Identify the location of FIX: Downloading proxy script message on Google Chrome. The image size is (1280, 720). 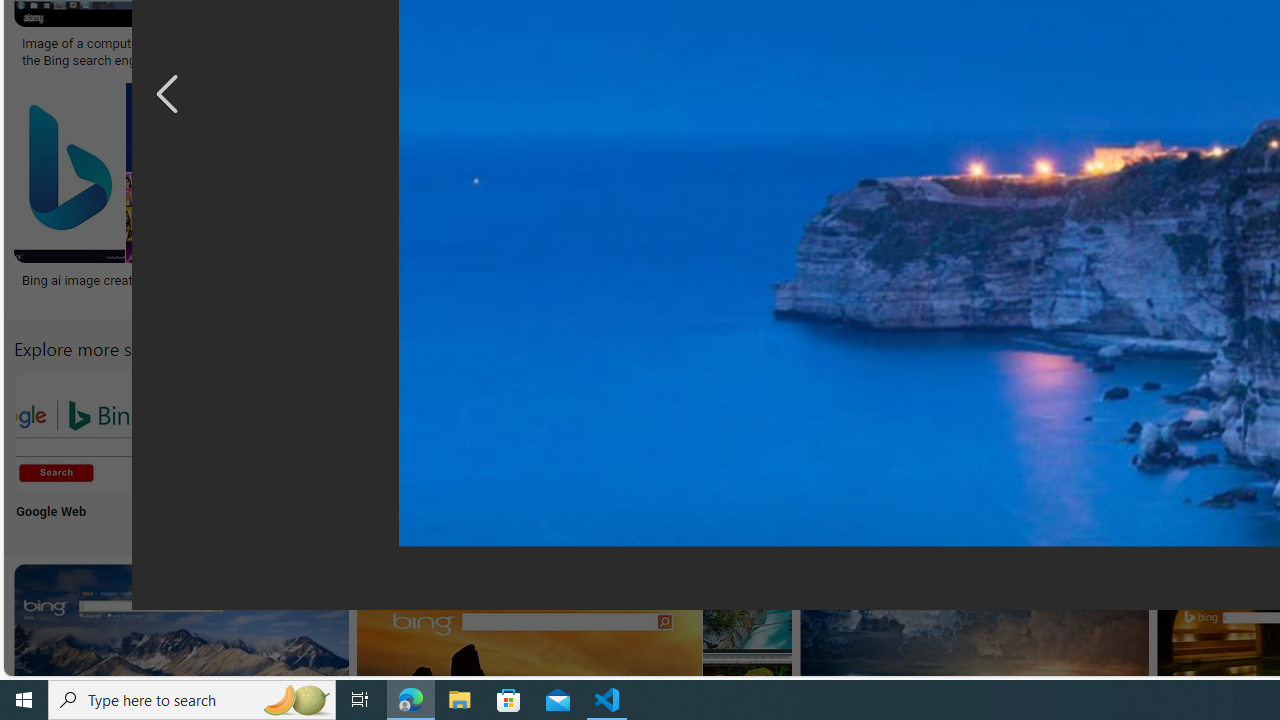
(927, 288).